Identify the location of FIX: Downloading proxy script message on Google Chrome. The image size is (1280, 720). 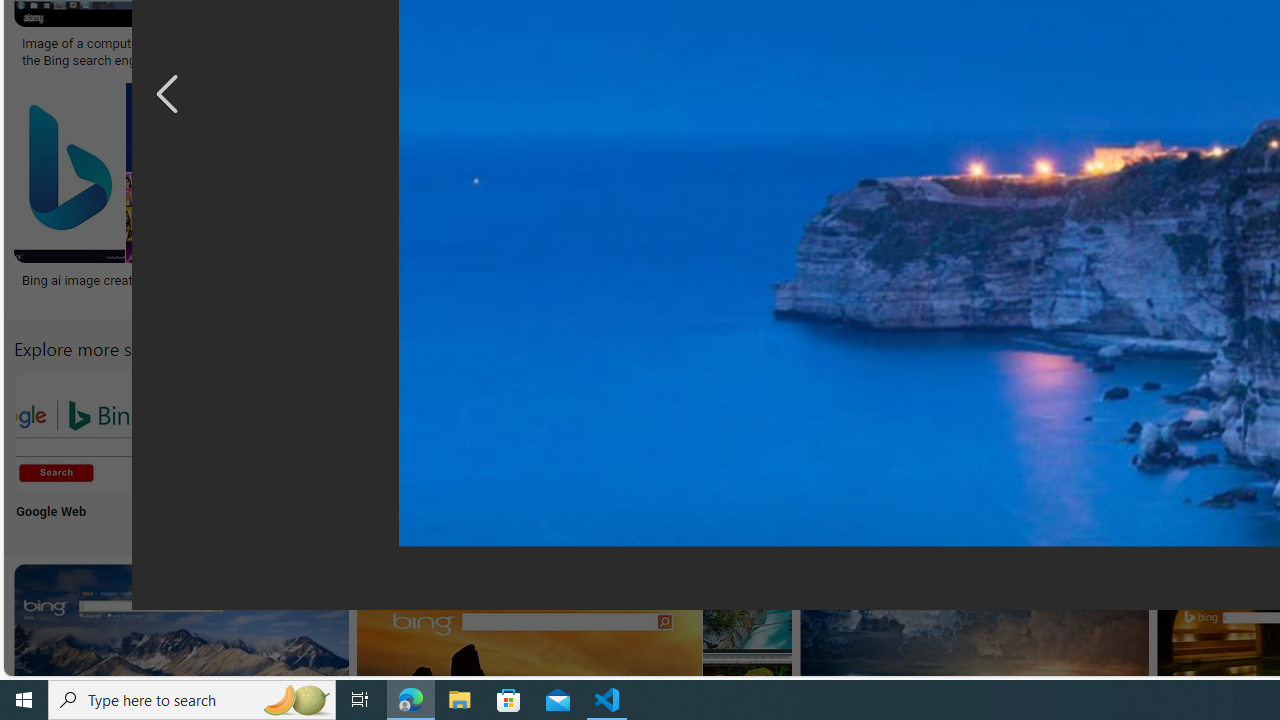
(927, 288).